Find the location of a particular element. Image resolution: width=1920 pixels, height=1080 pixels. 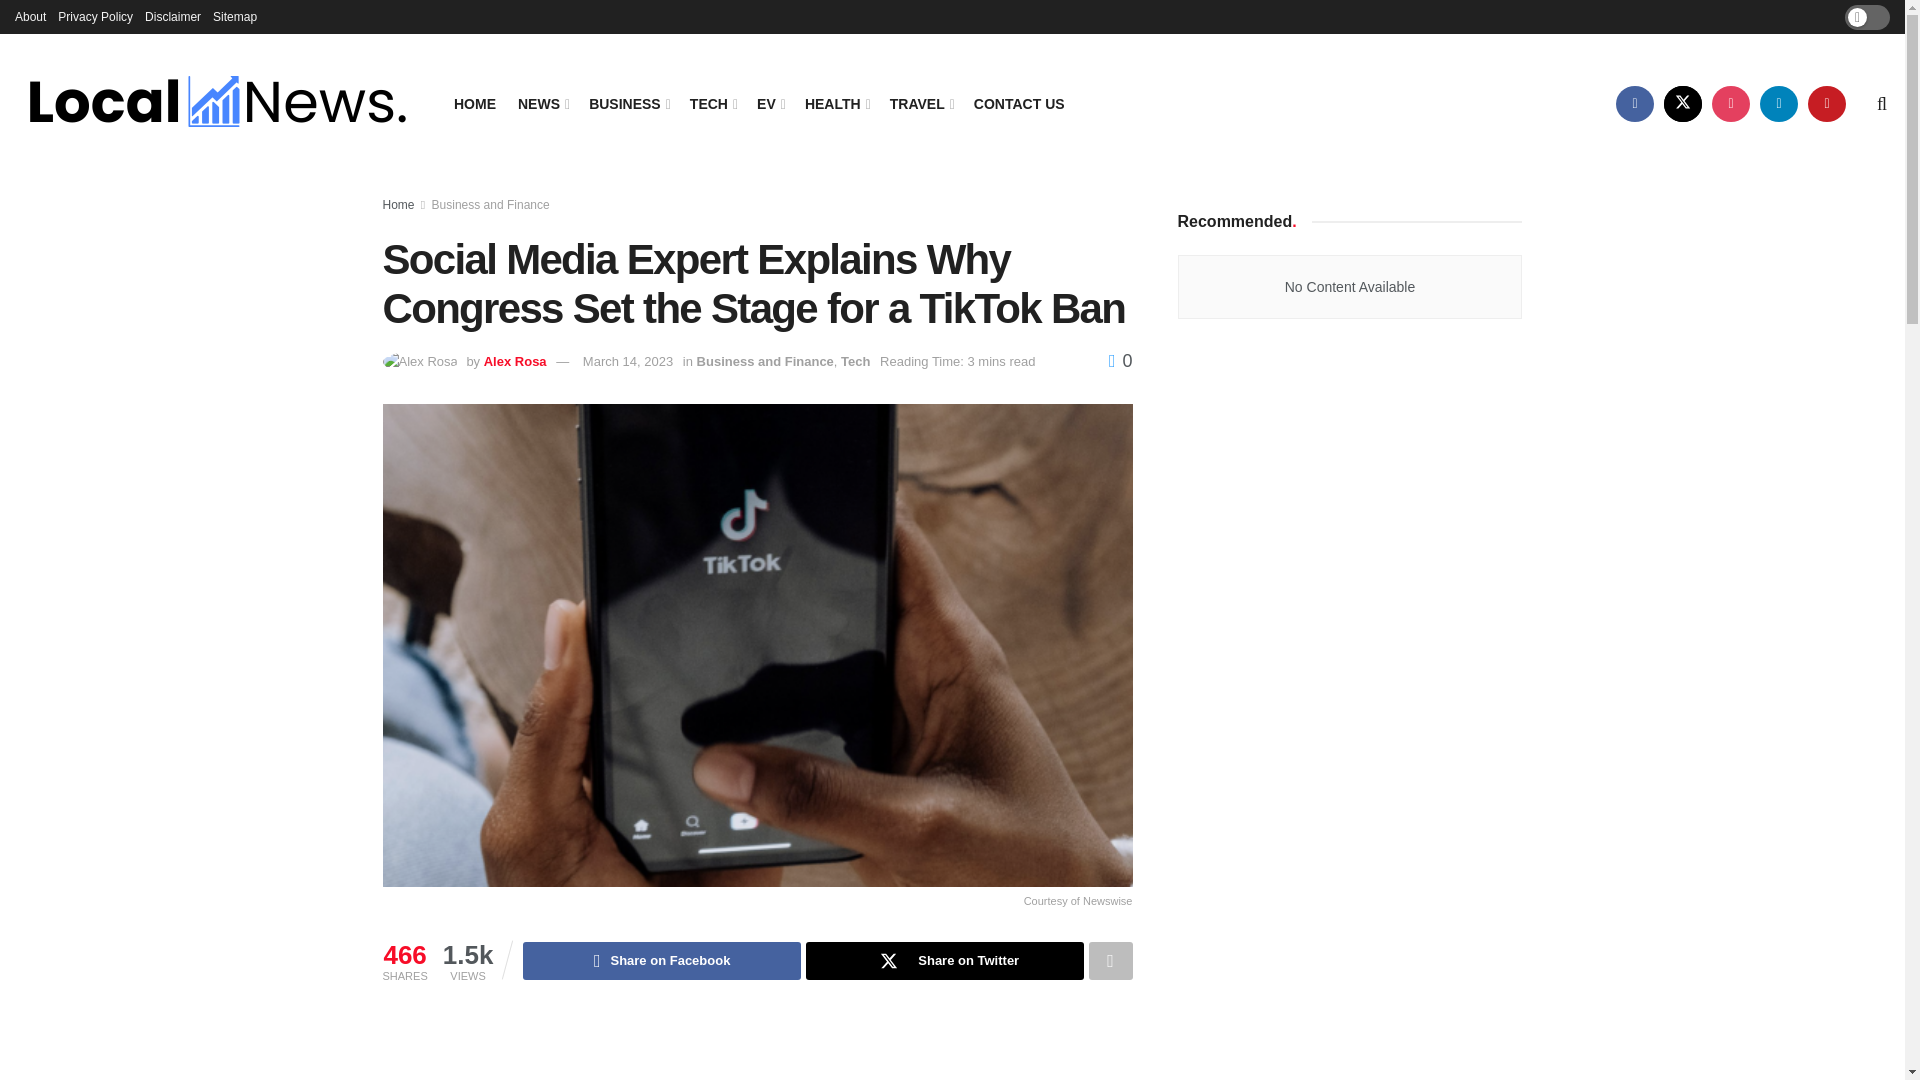

BUSINESS is located at coordinates (628, 103).